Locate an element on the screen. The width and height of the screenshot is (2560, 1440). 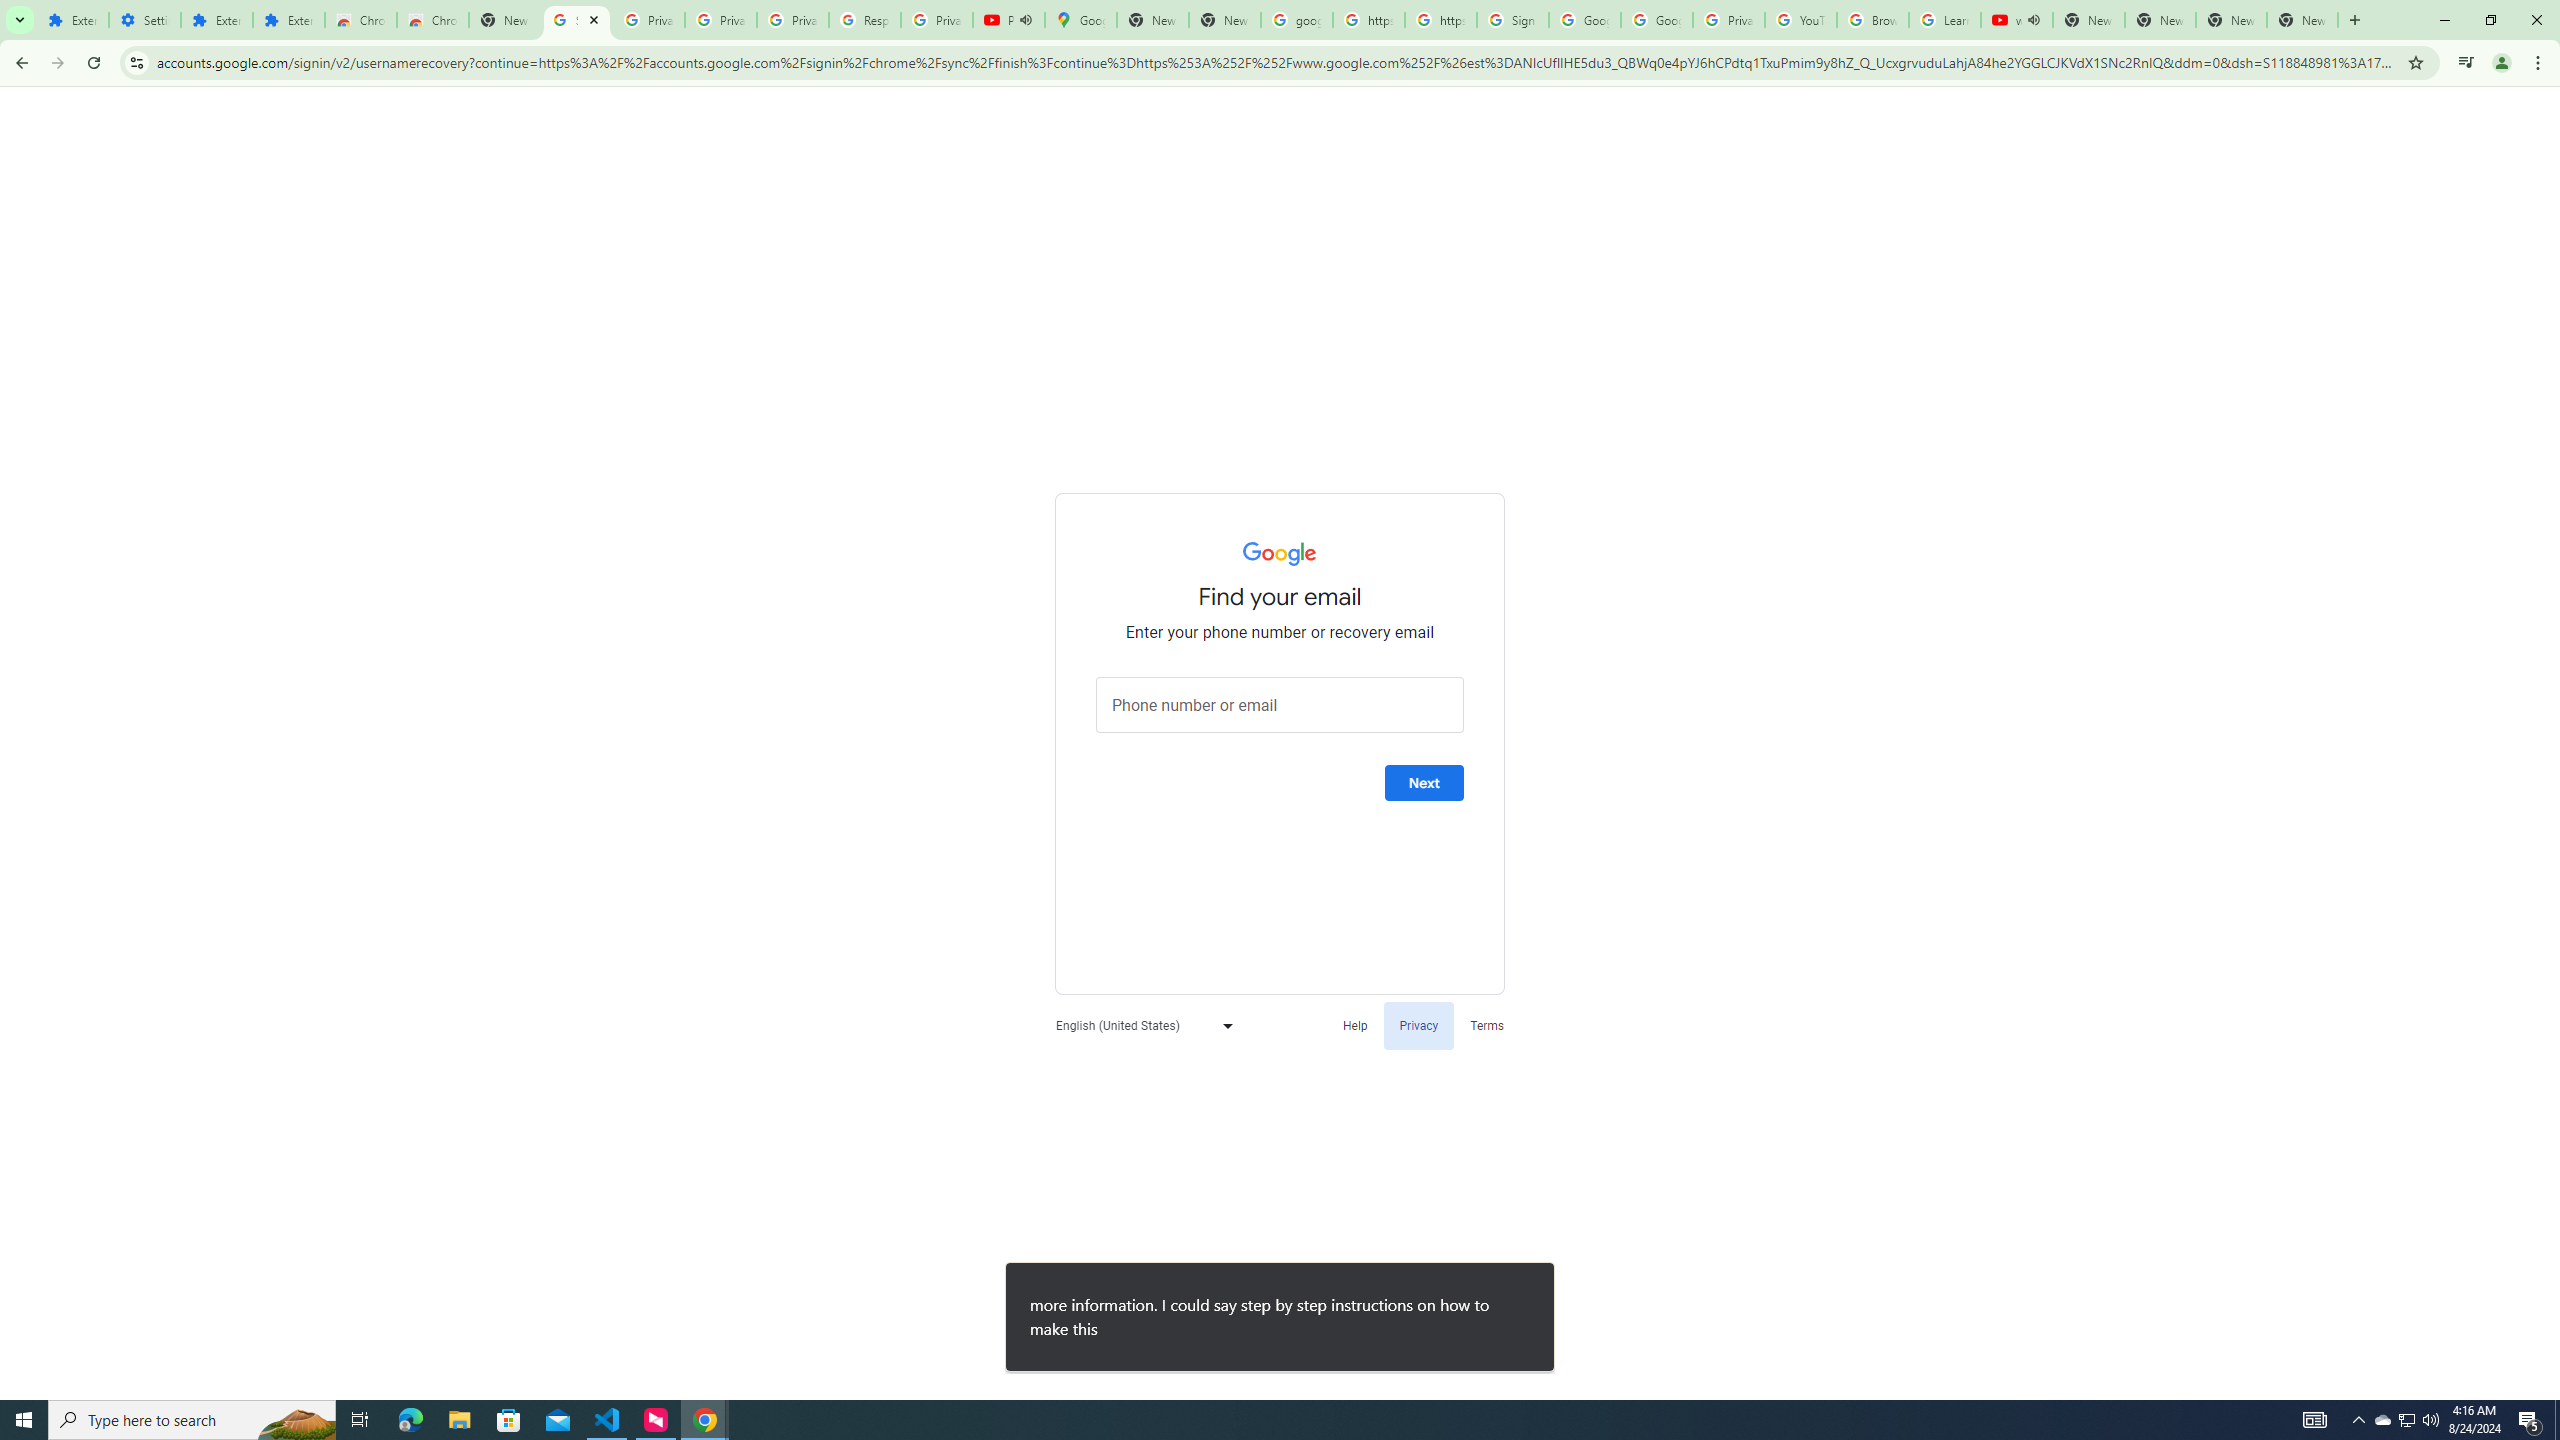
Personalized AI for you | Gemini - YouTube - Audio playing is located at coordinates (1010, 20).